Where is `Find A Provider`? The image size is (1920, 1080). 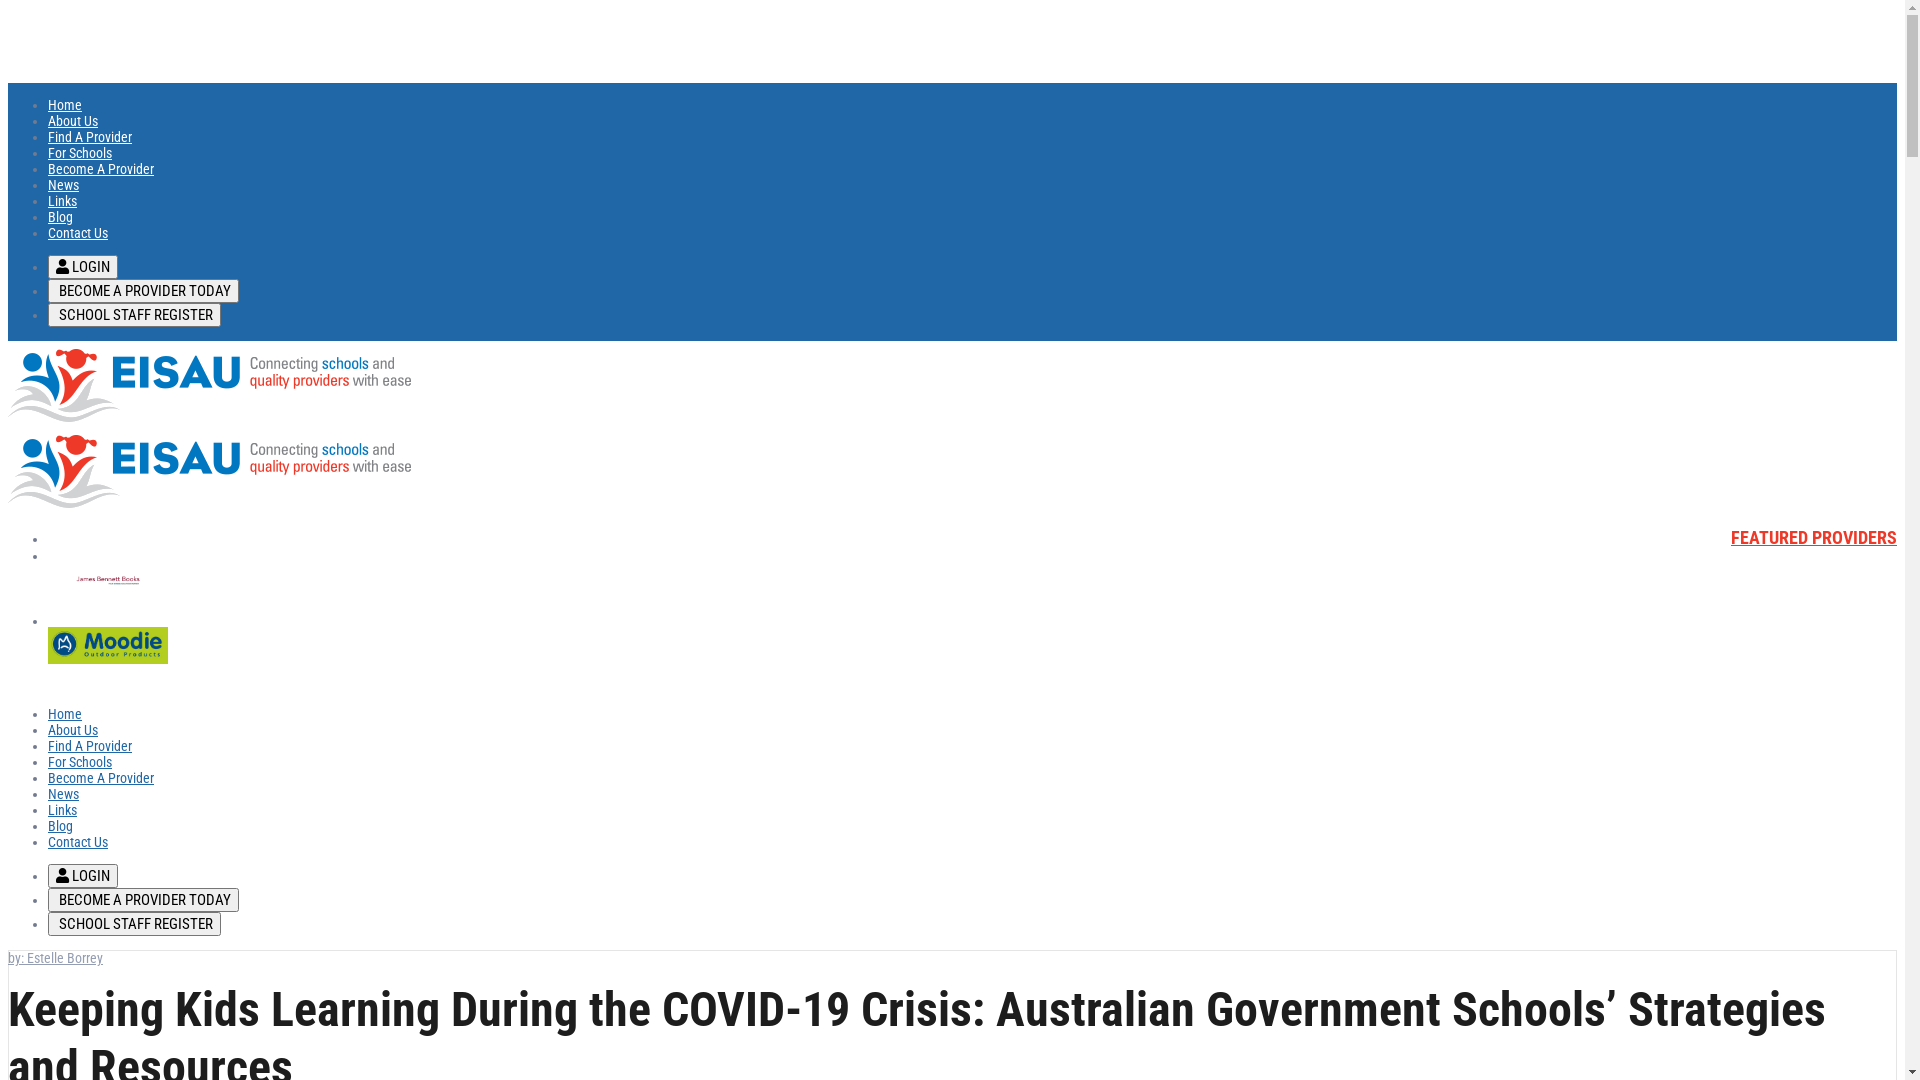
Find A Provider is located at coordinates (90, 746).